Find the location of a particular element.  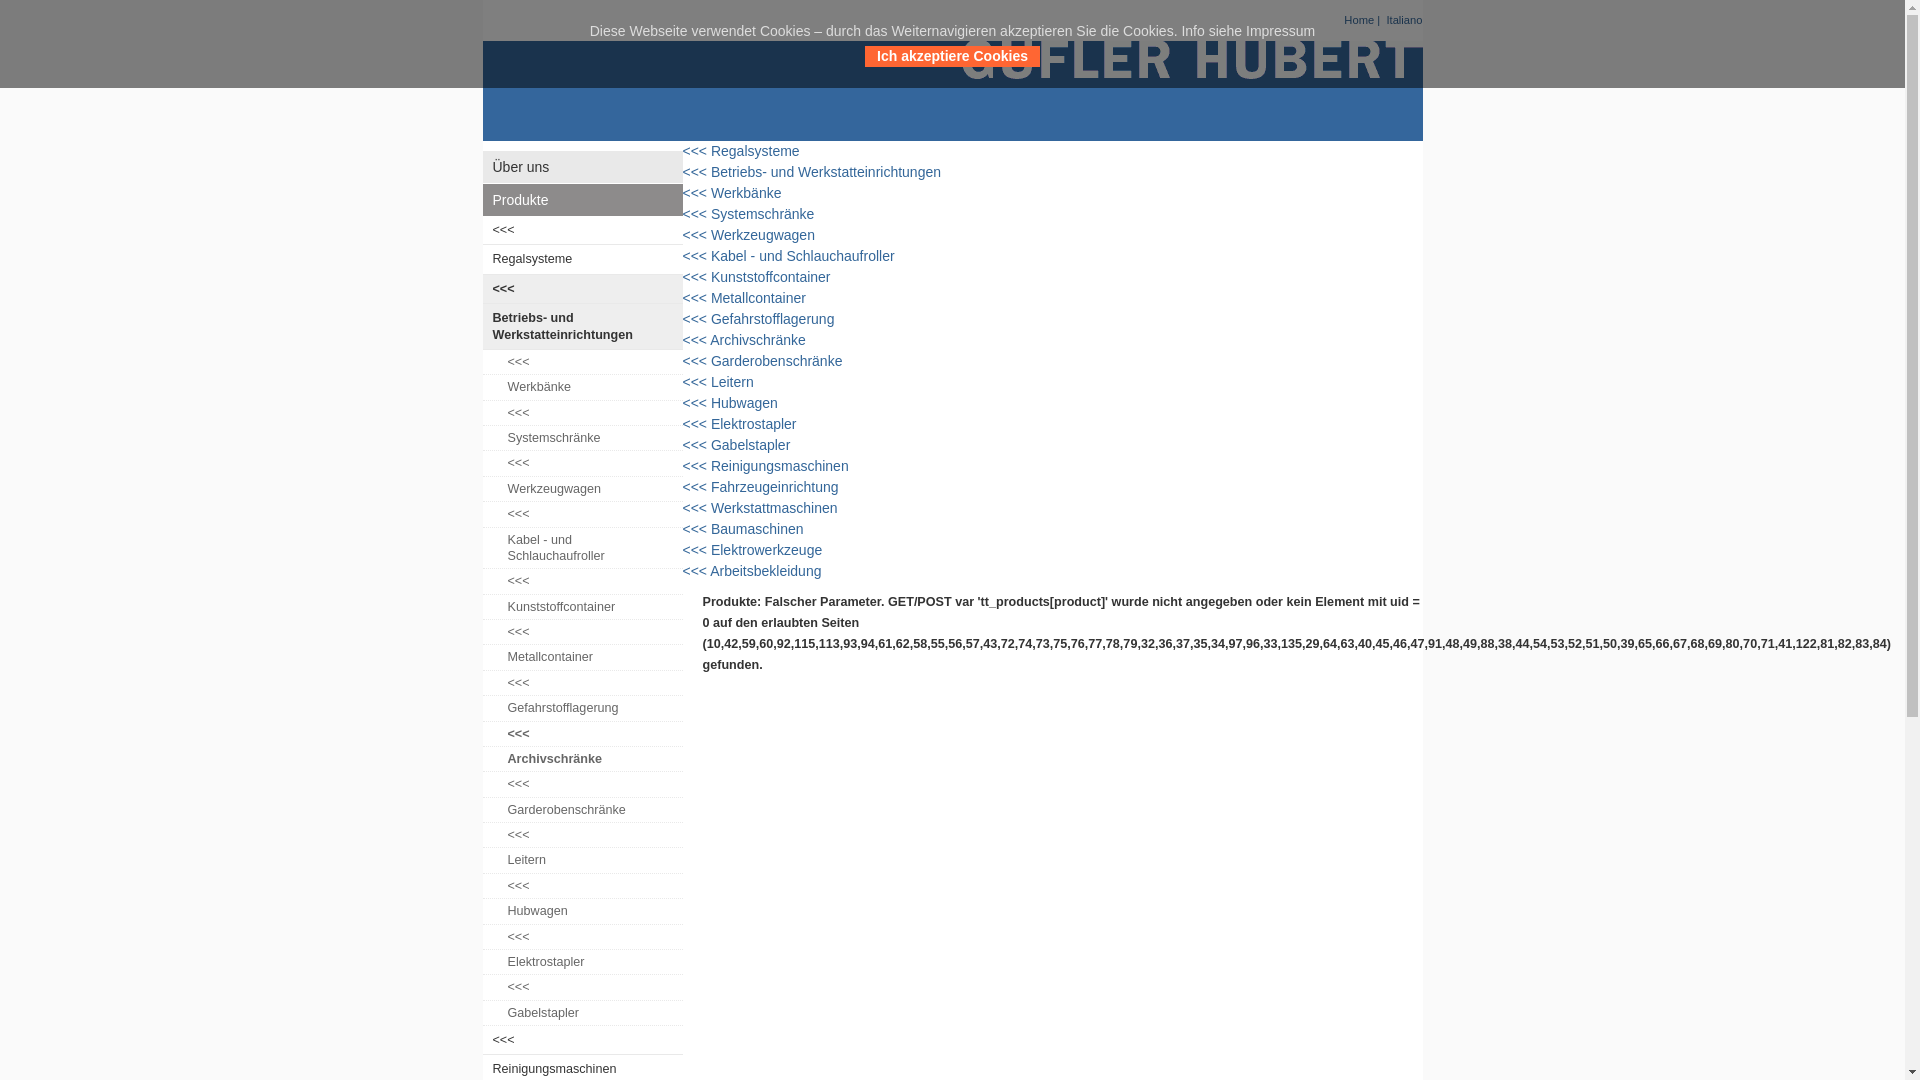

Regalsysteme is located at coordinates (582, 260).